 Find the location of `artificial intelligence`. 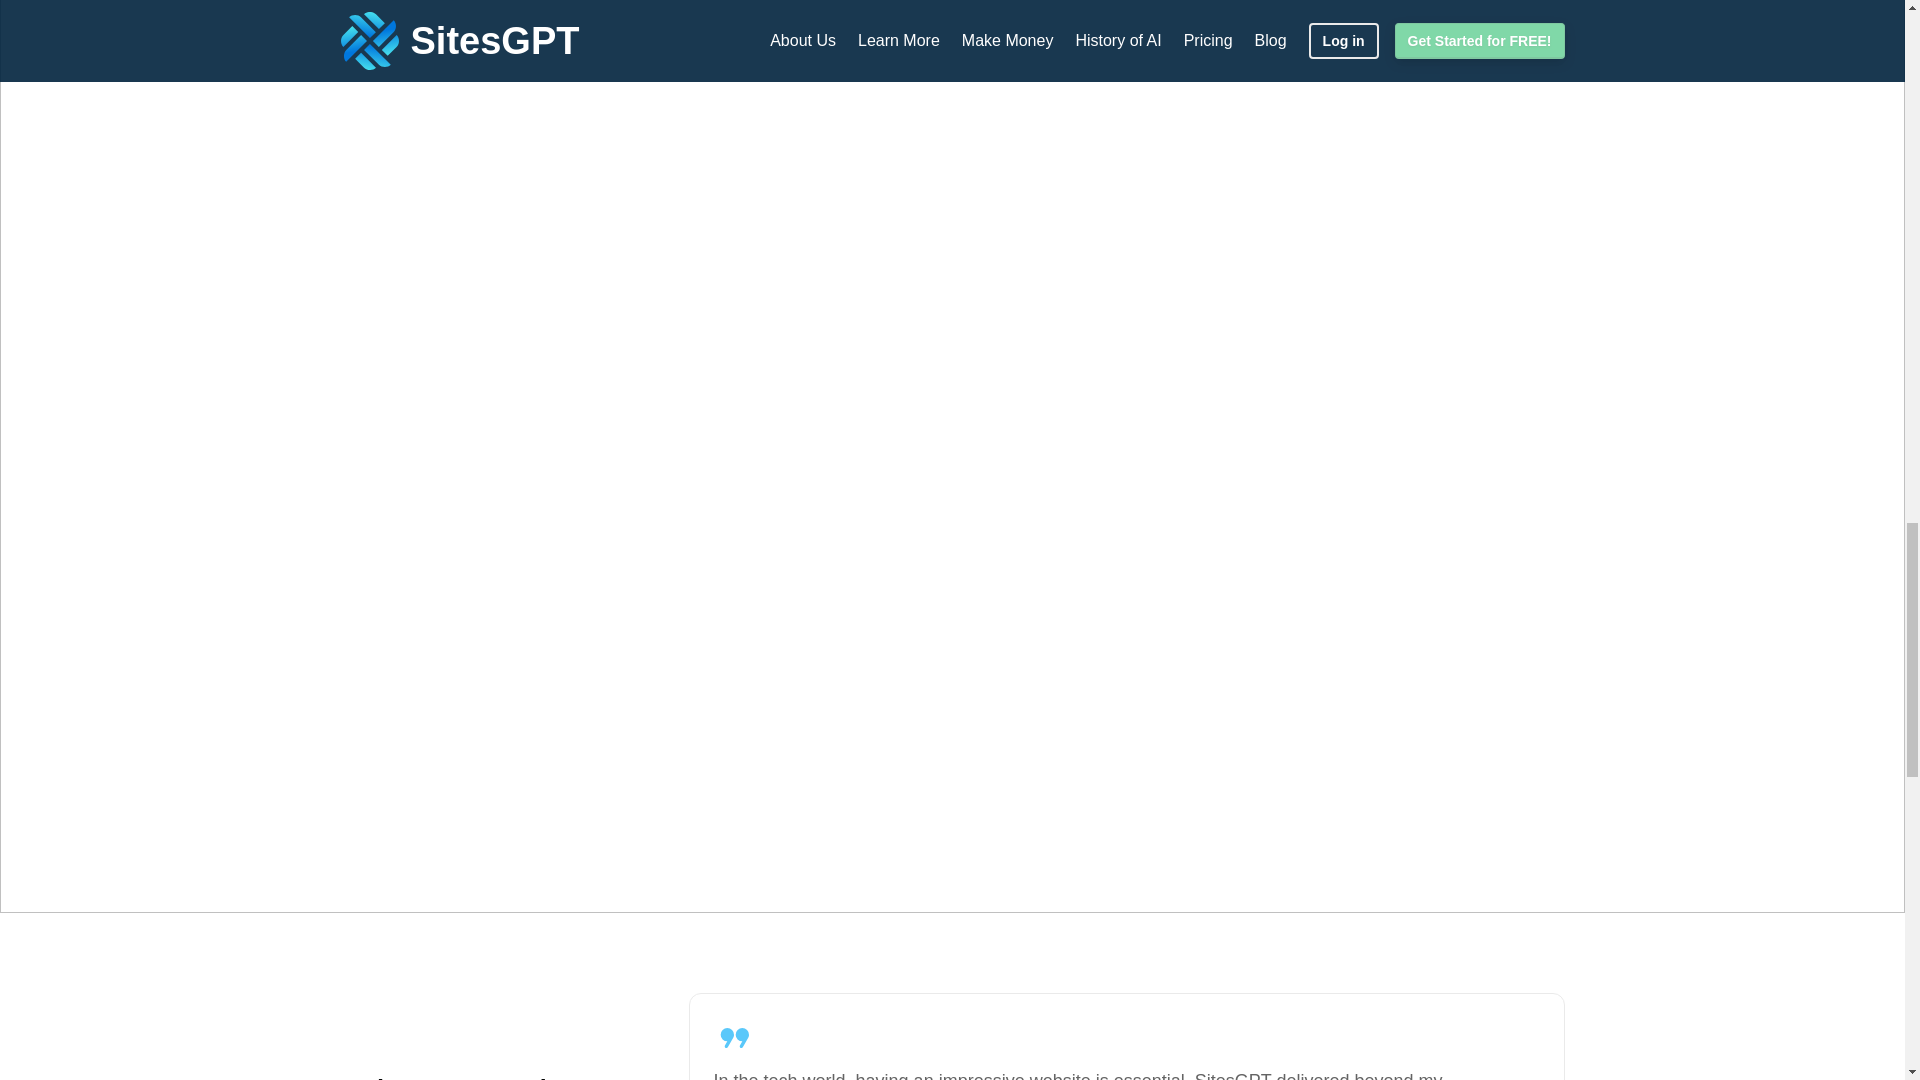

artificial intelligence is located at coordinates (740, 384).